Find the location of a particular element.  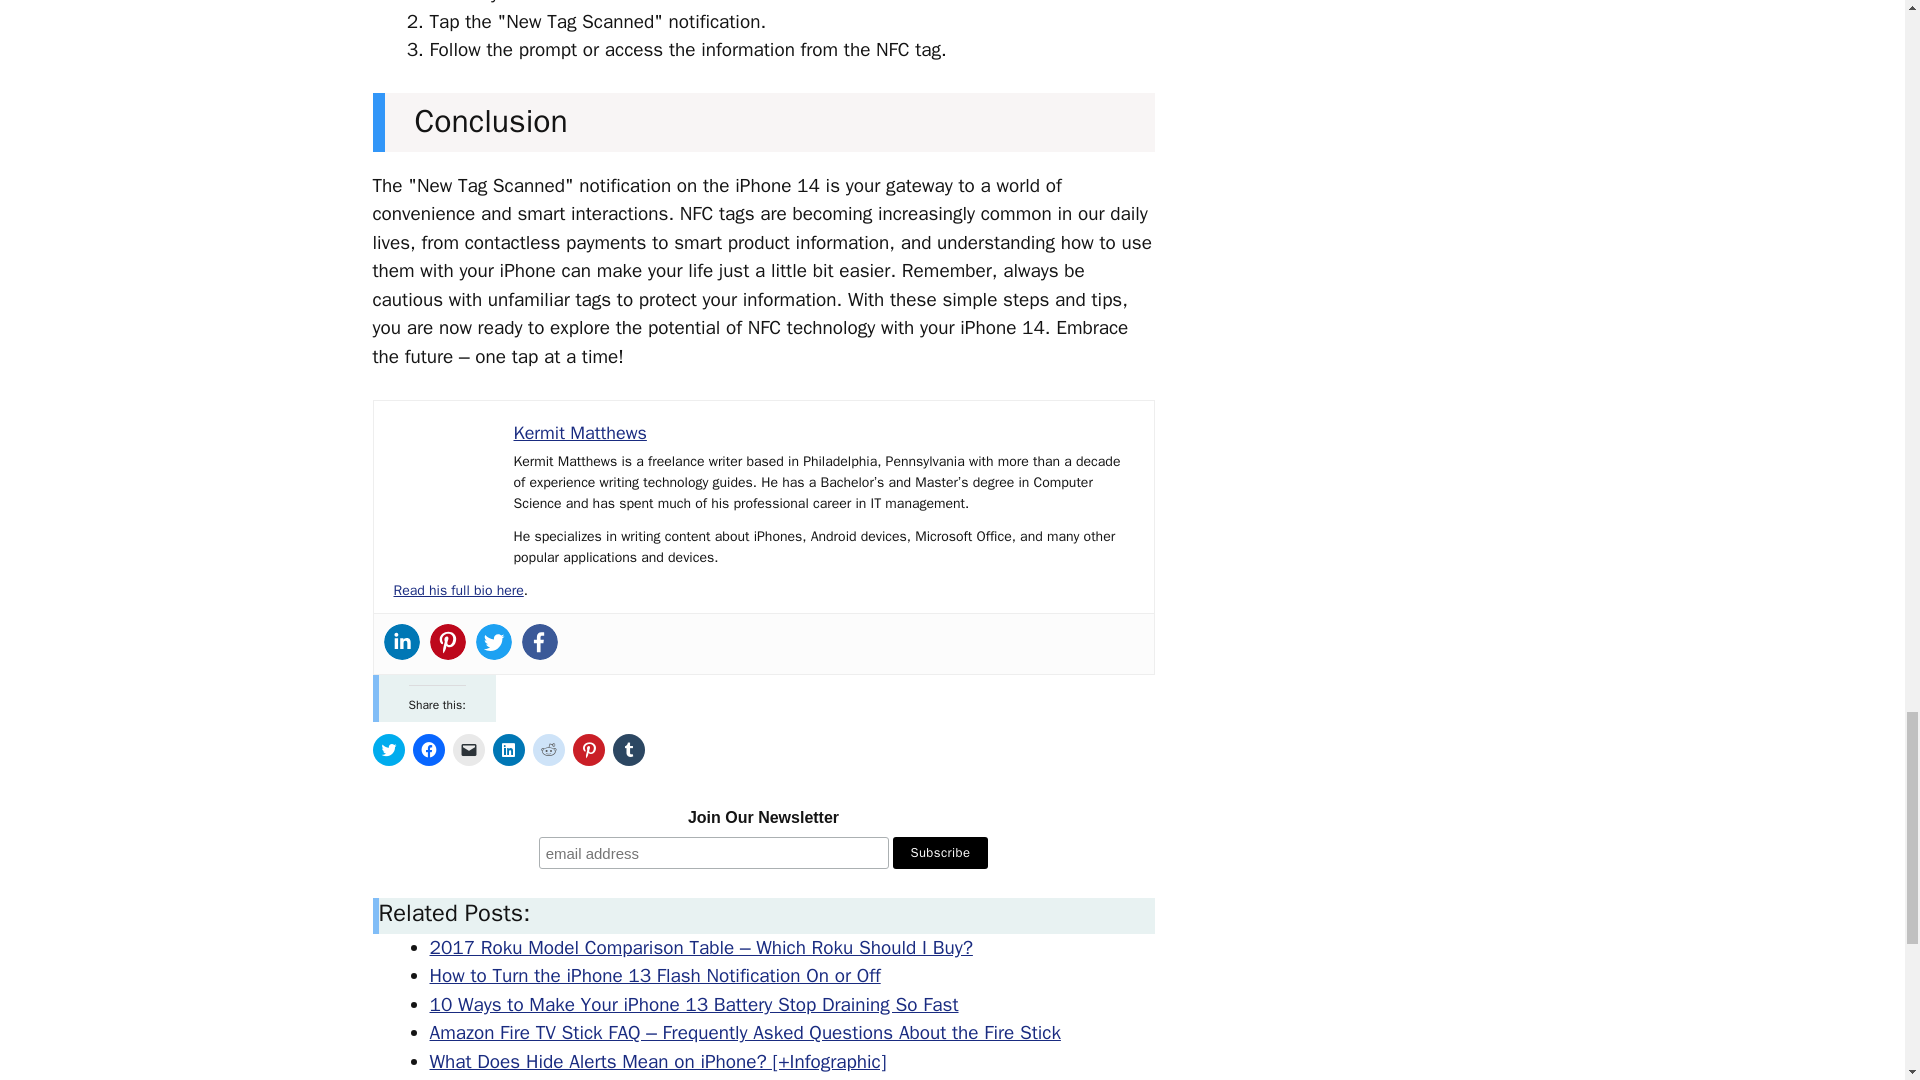

How to Turn the iPhone 13 Flash Notification On or Off is located at coordinates (656, 976).